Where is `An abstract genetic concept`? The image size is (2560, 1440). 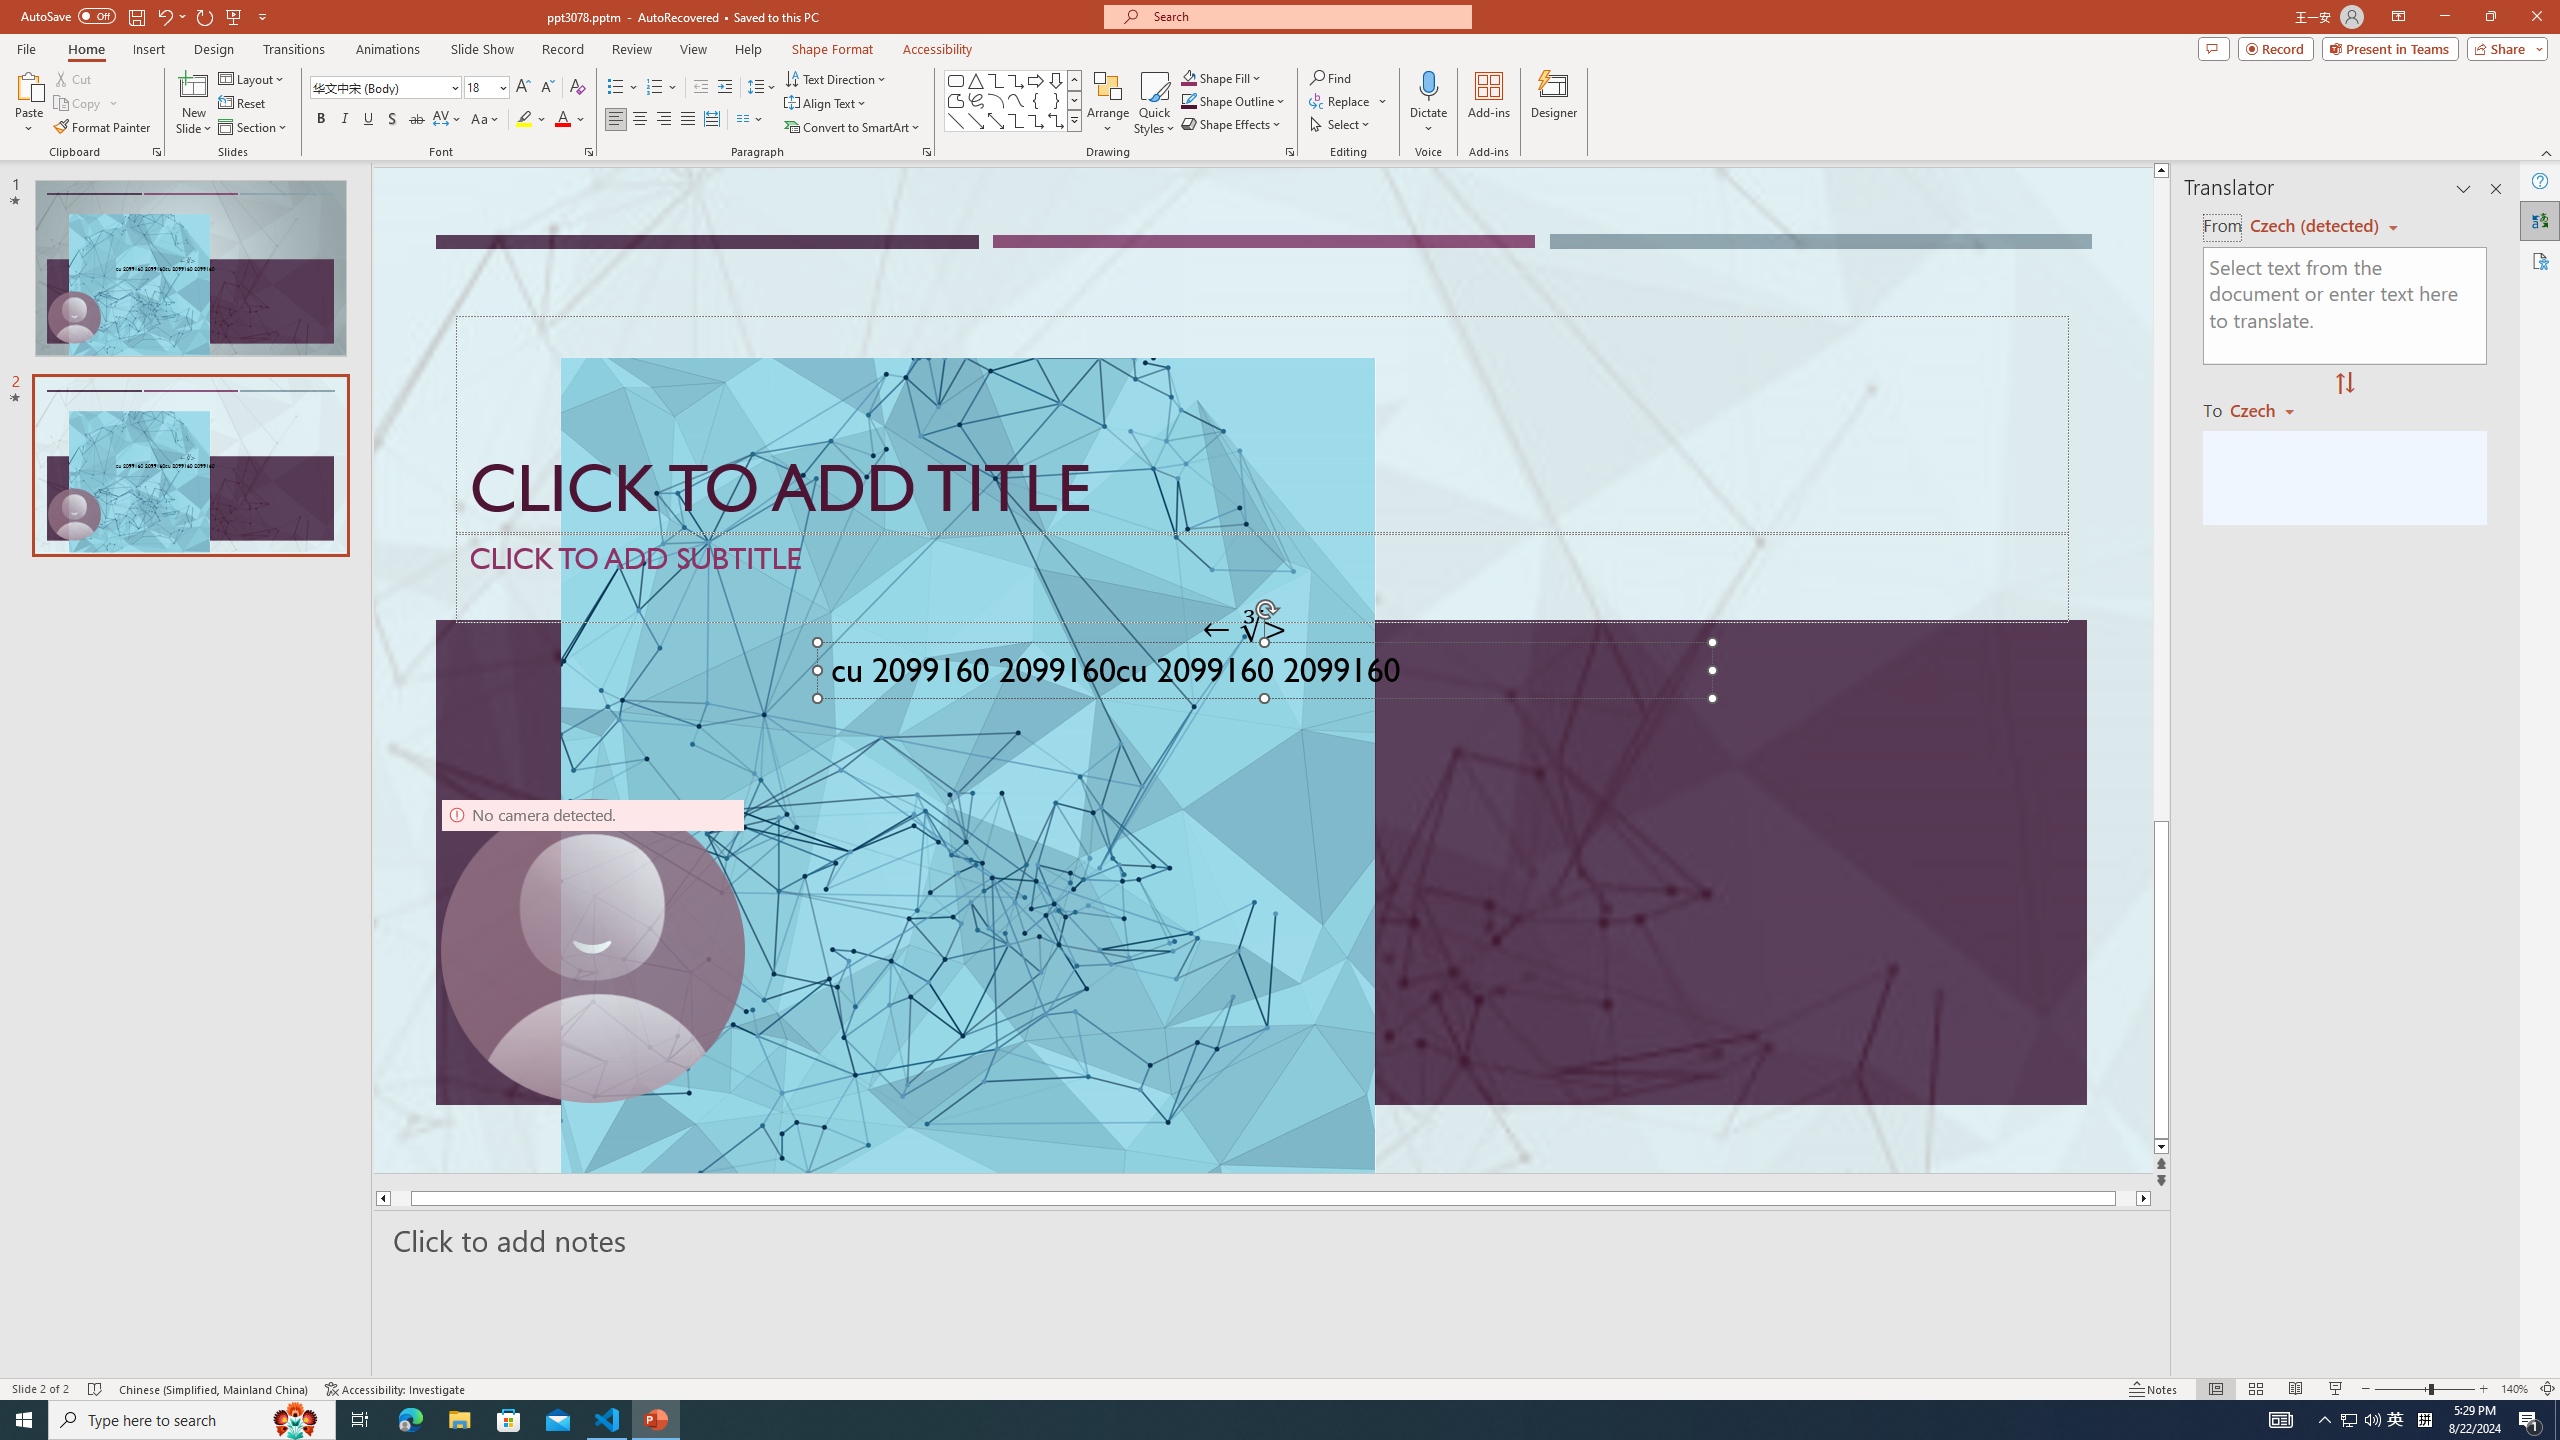
An abstract genetic concept is located at coordinates (1262, 670).